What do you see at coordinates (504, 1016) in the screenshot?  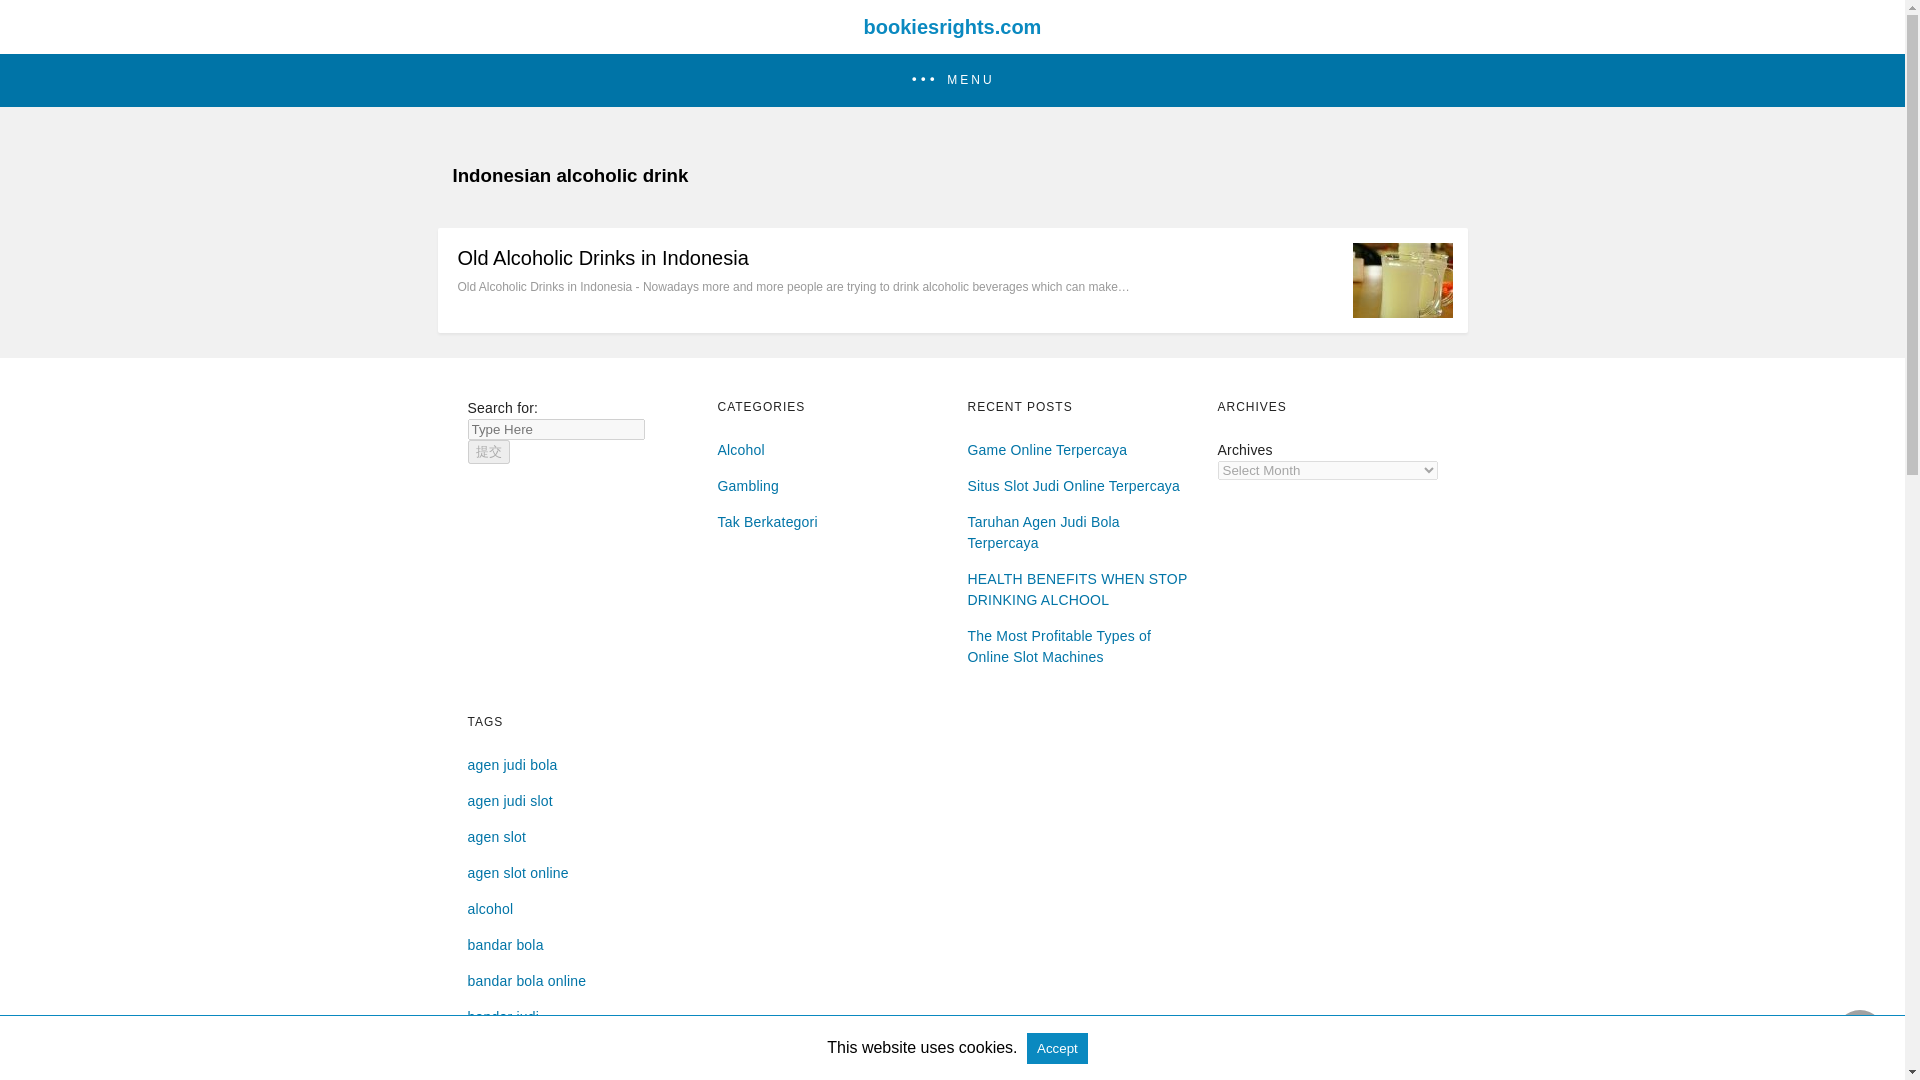 I see `bandar judi` at bounding box center [504, 1016].